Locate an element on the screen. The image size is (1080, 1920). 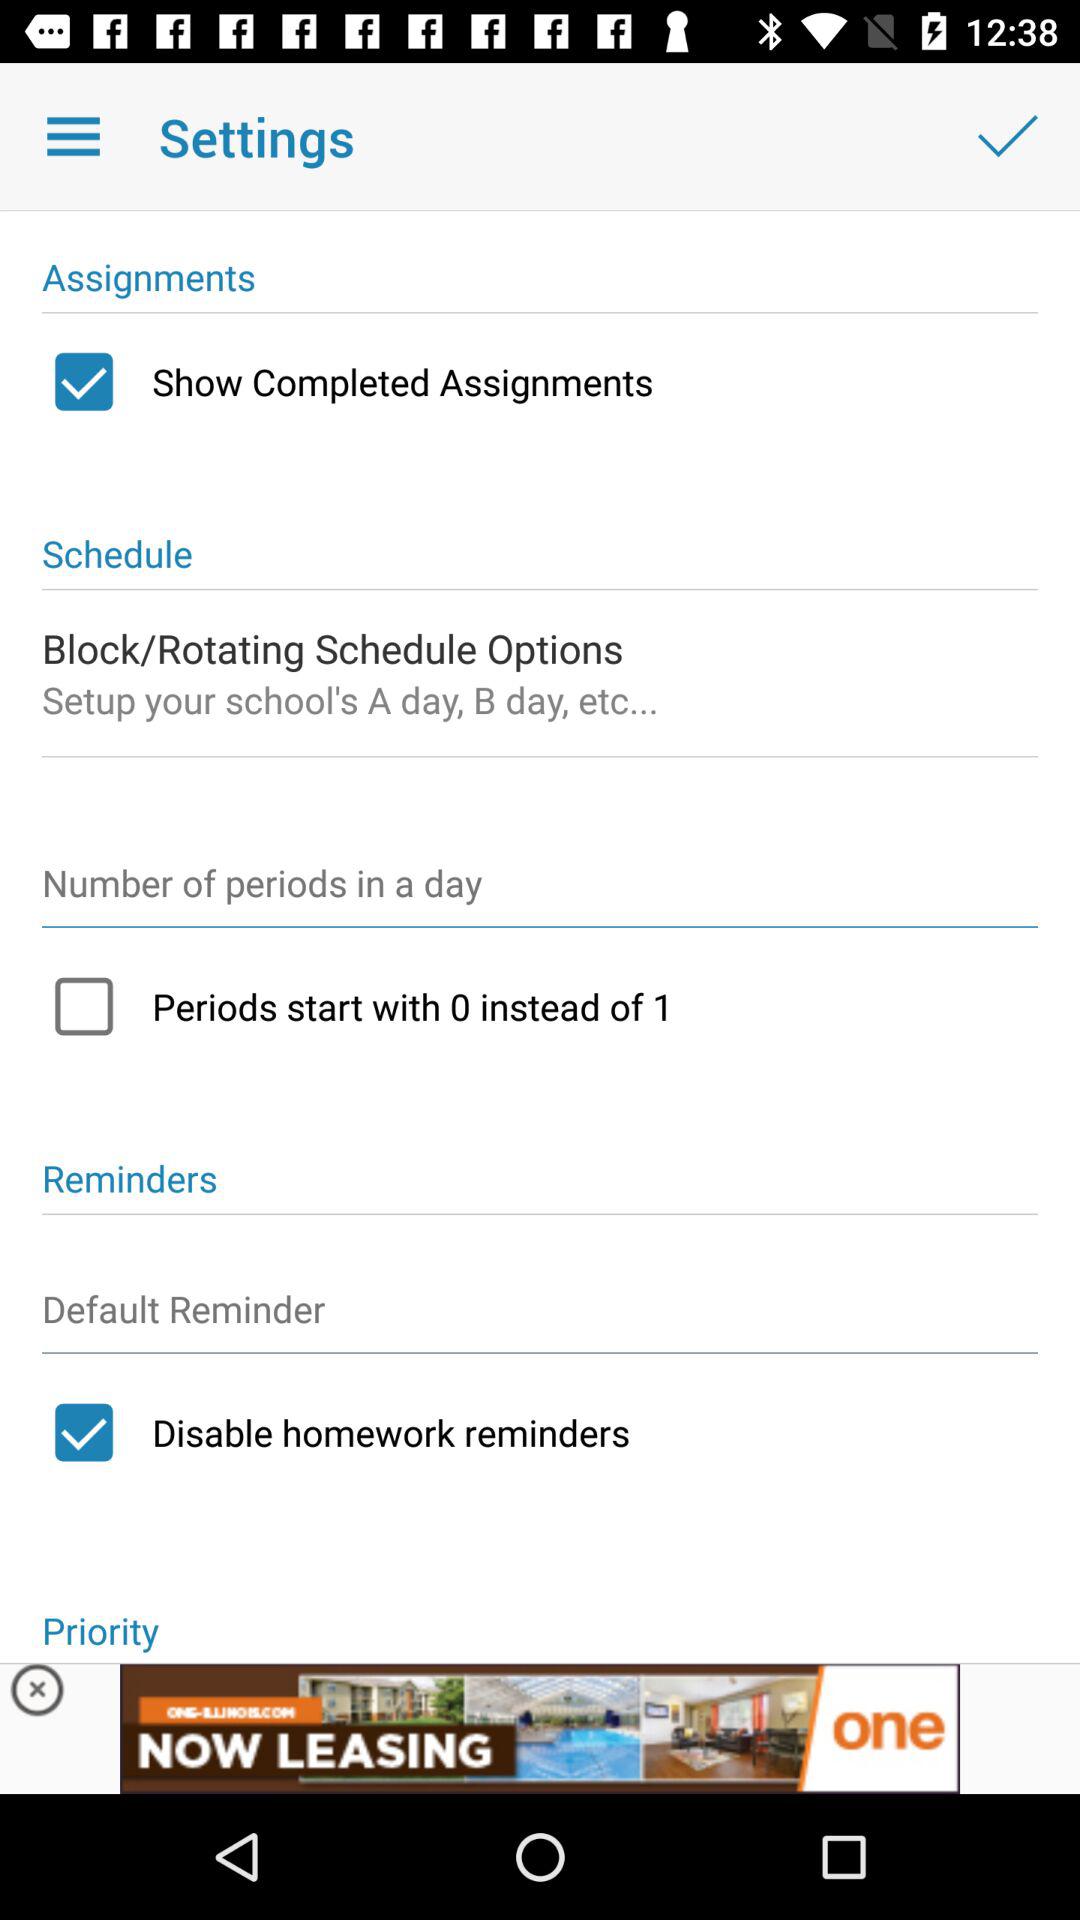
enter number of periods in a day is located at coordinates (540, 892).